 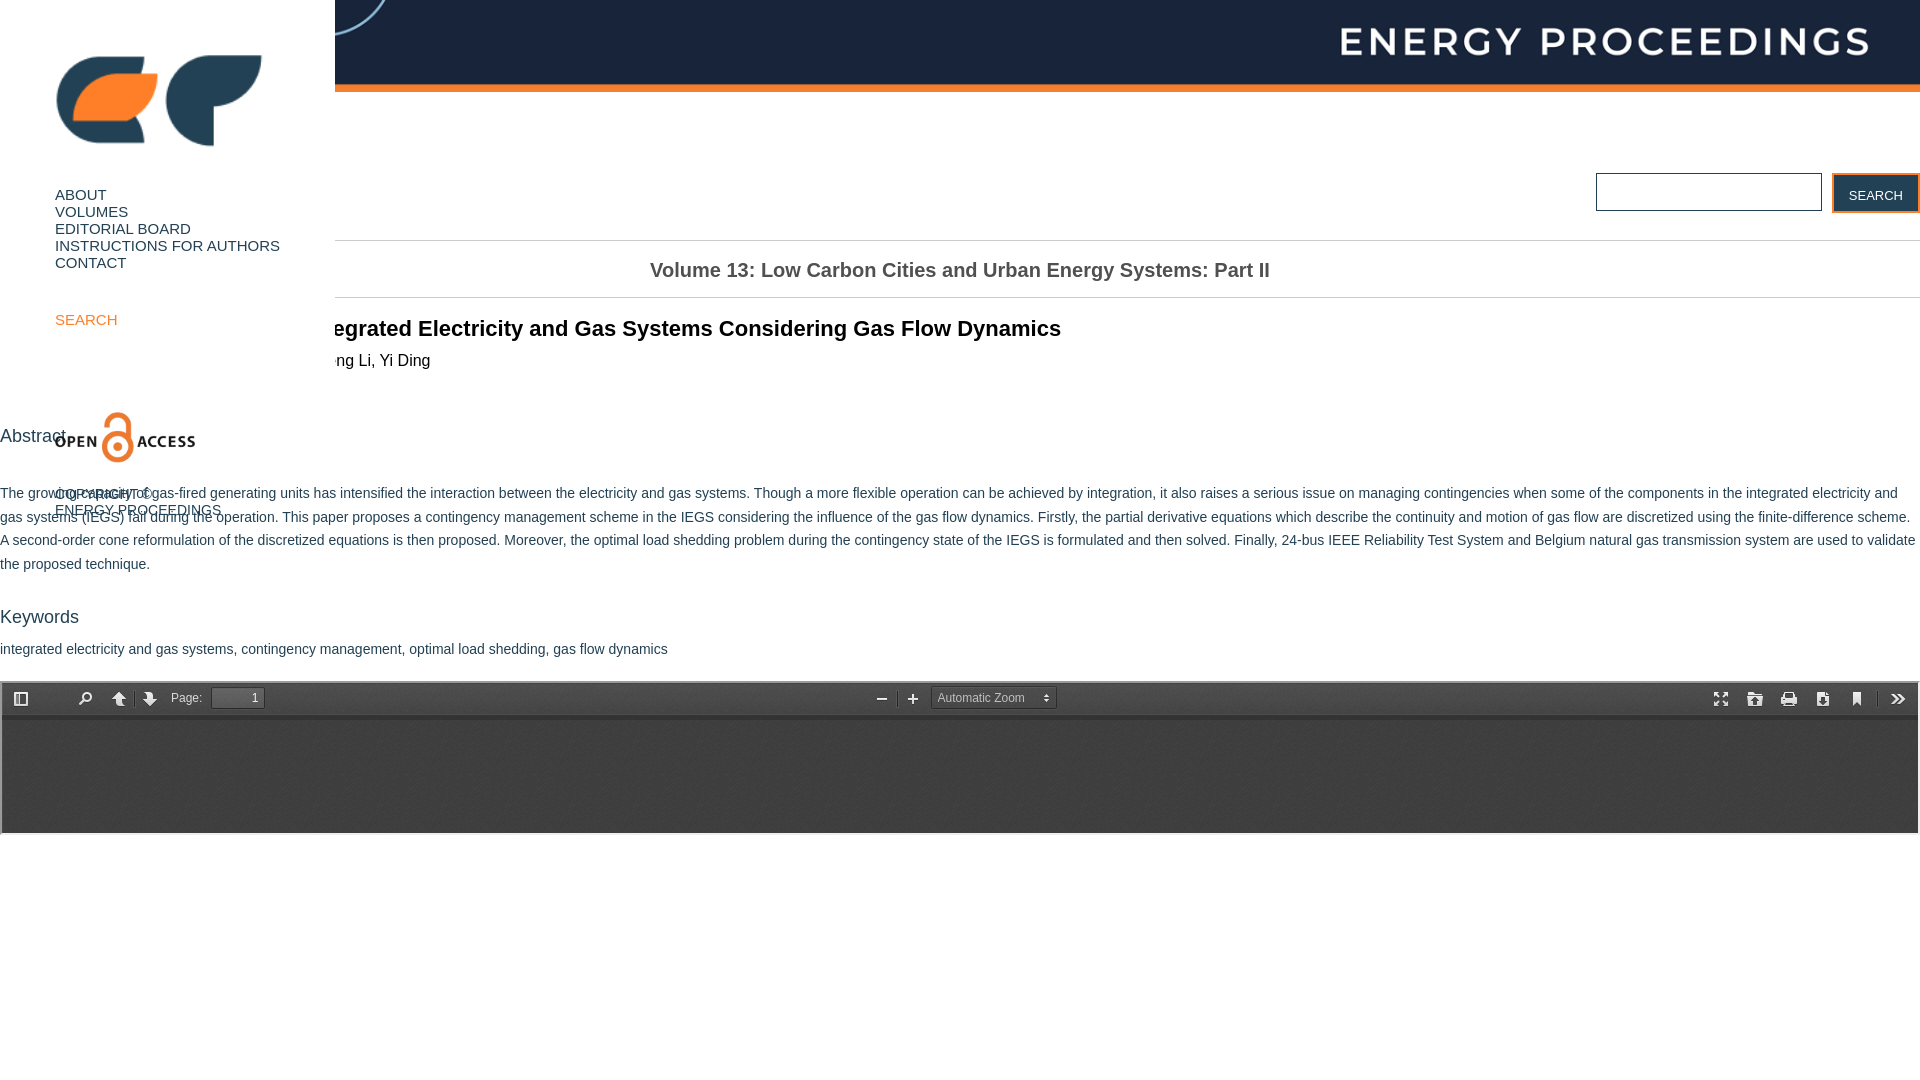 I want to click on VOLUMES, so click(x=91, y=212).